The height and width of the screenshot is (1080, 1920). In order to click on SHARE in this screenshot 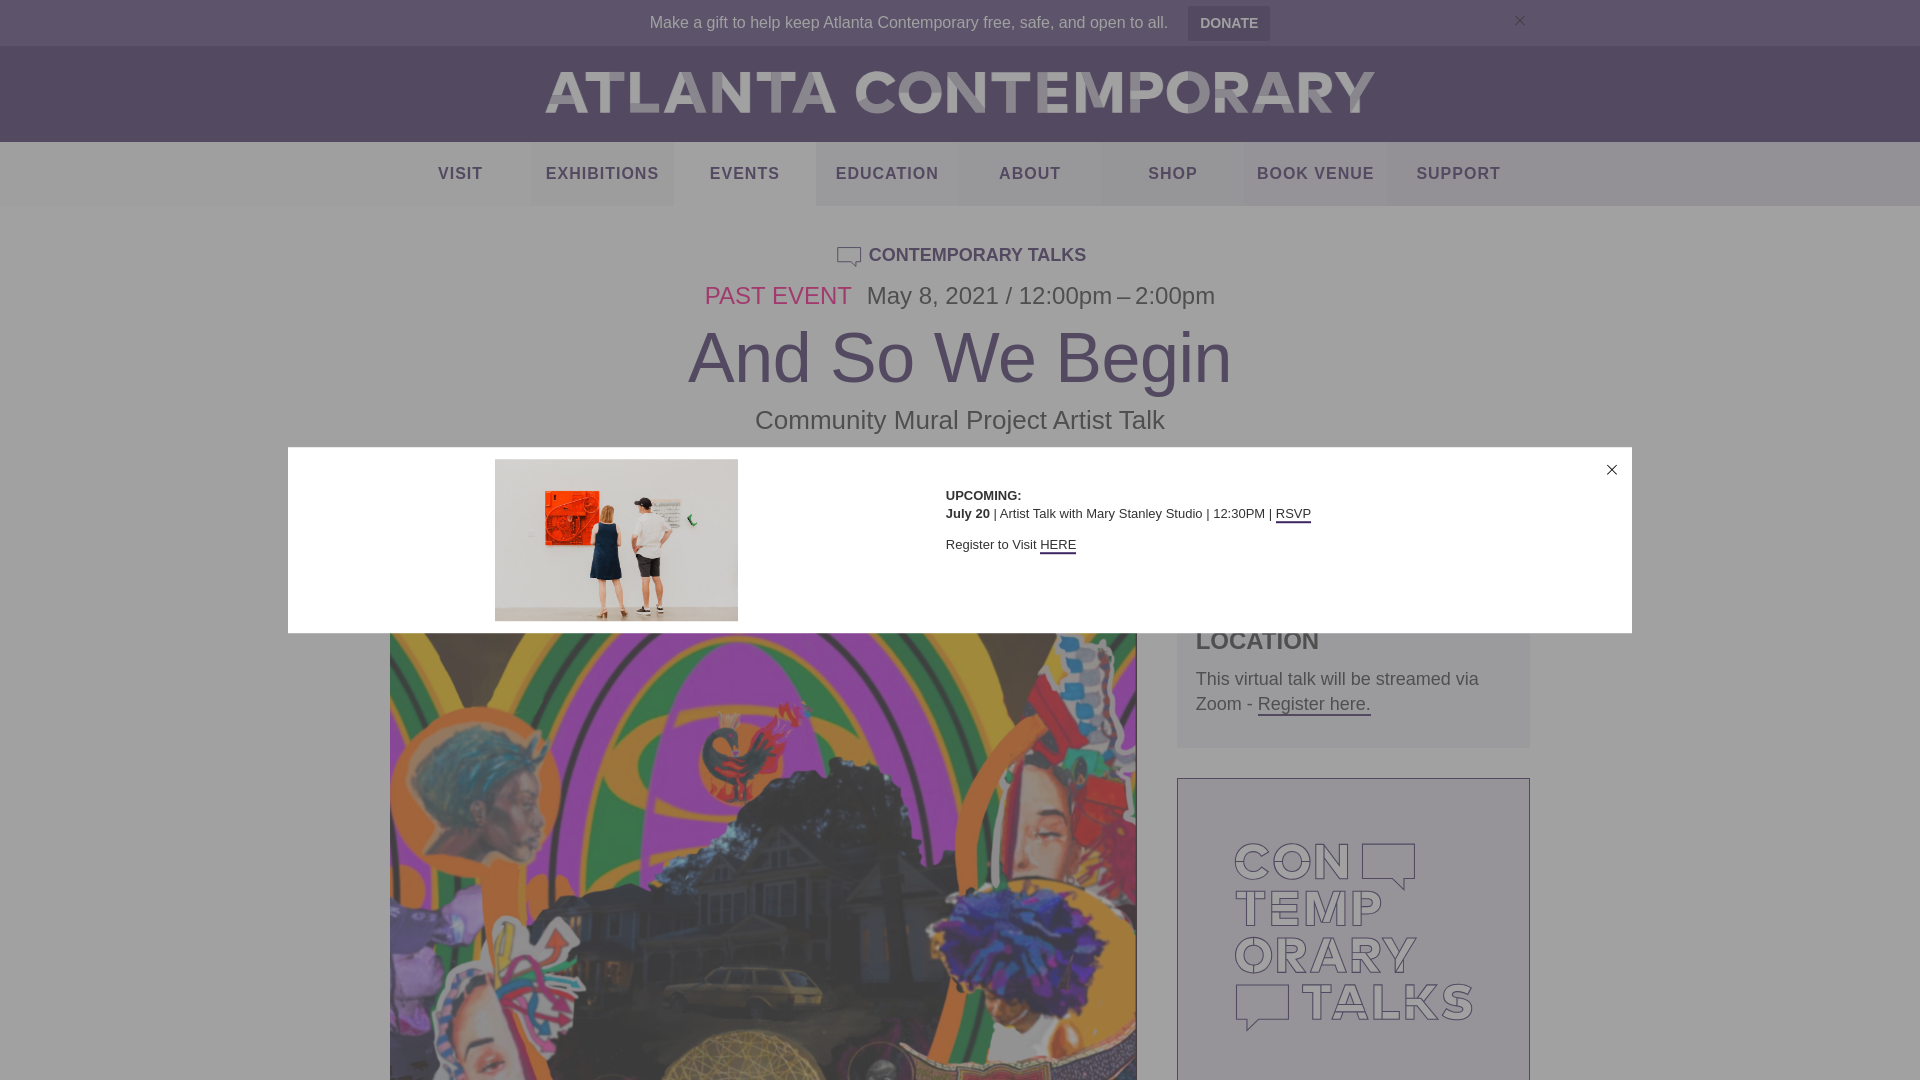, I will do `click(1242, 583)`.